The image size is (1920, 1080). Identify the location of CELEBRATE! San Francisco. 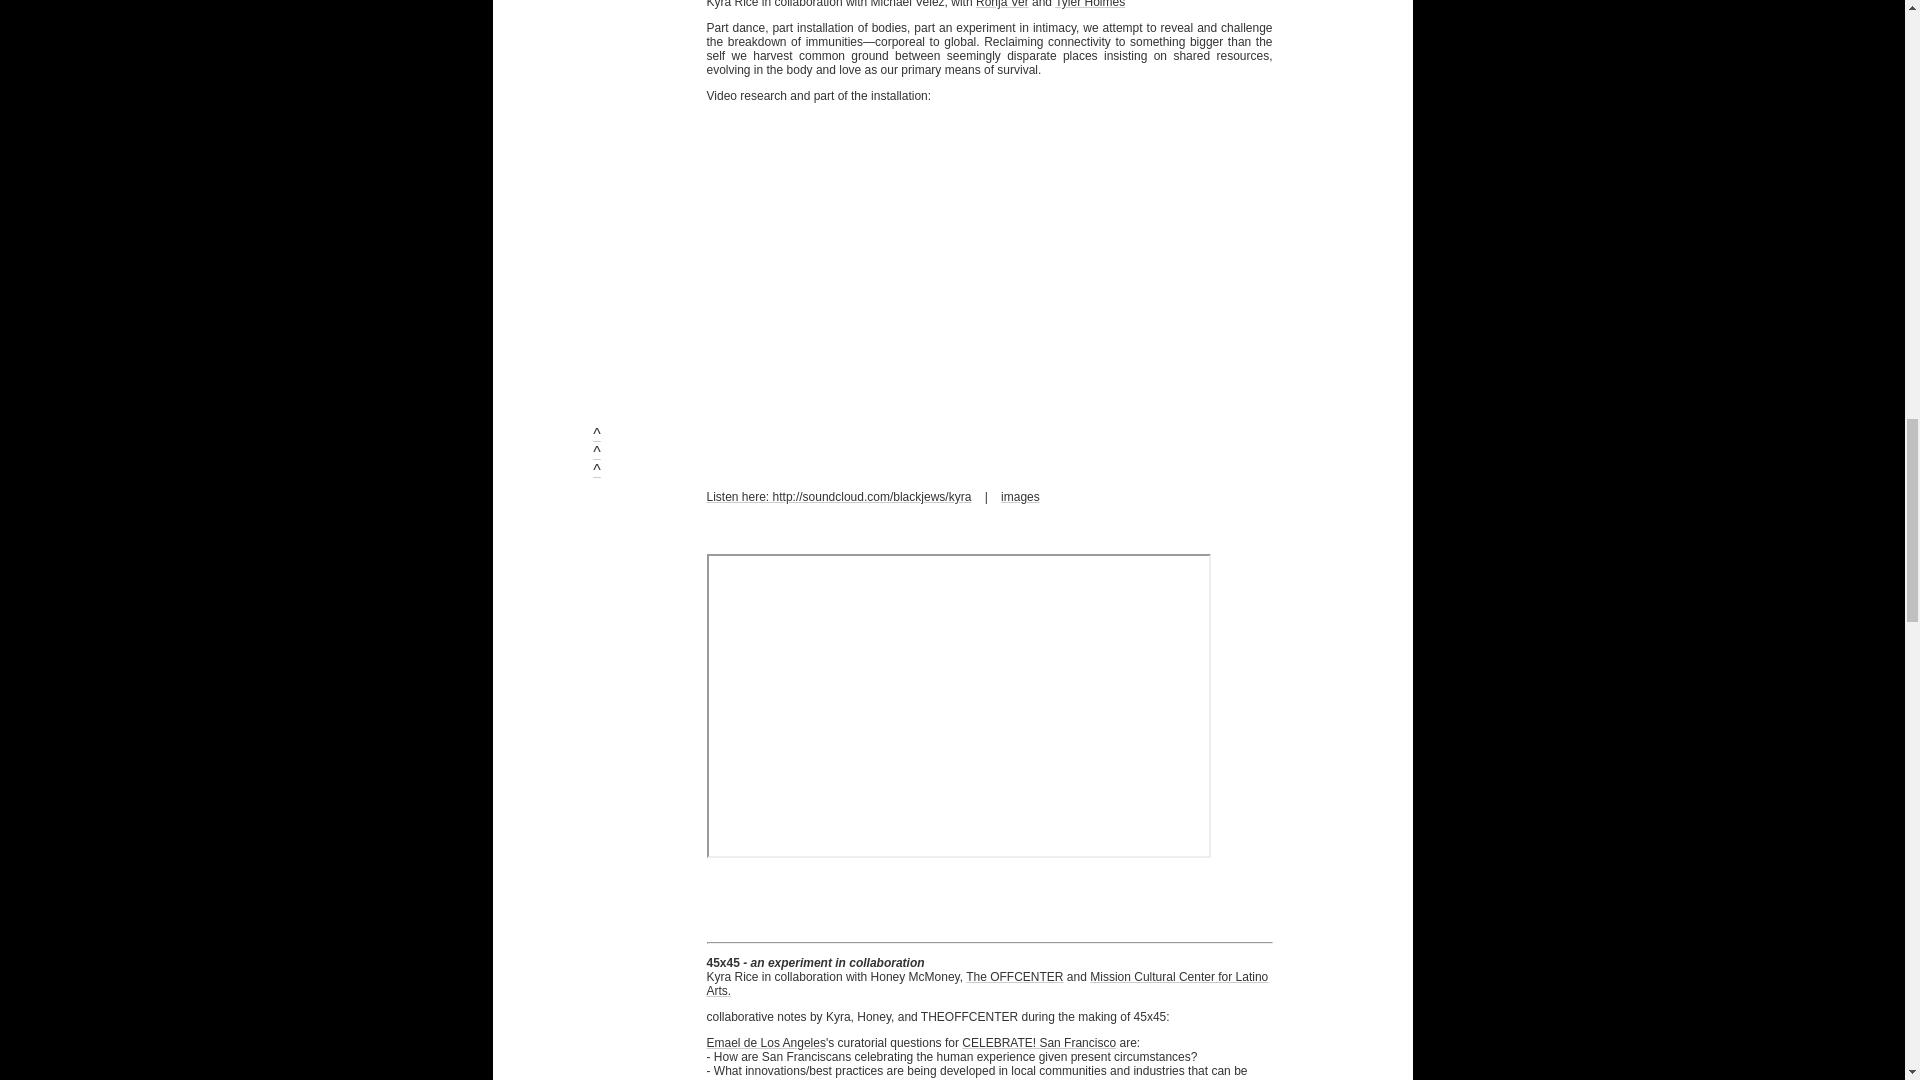
(1038, 1042).